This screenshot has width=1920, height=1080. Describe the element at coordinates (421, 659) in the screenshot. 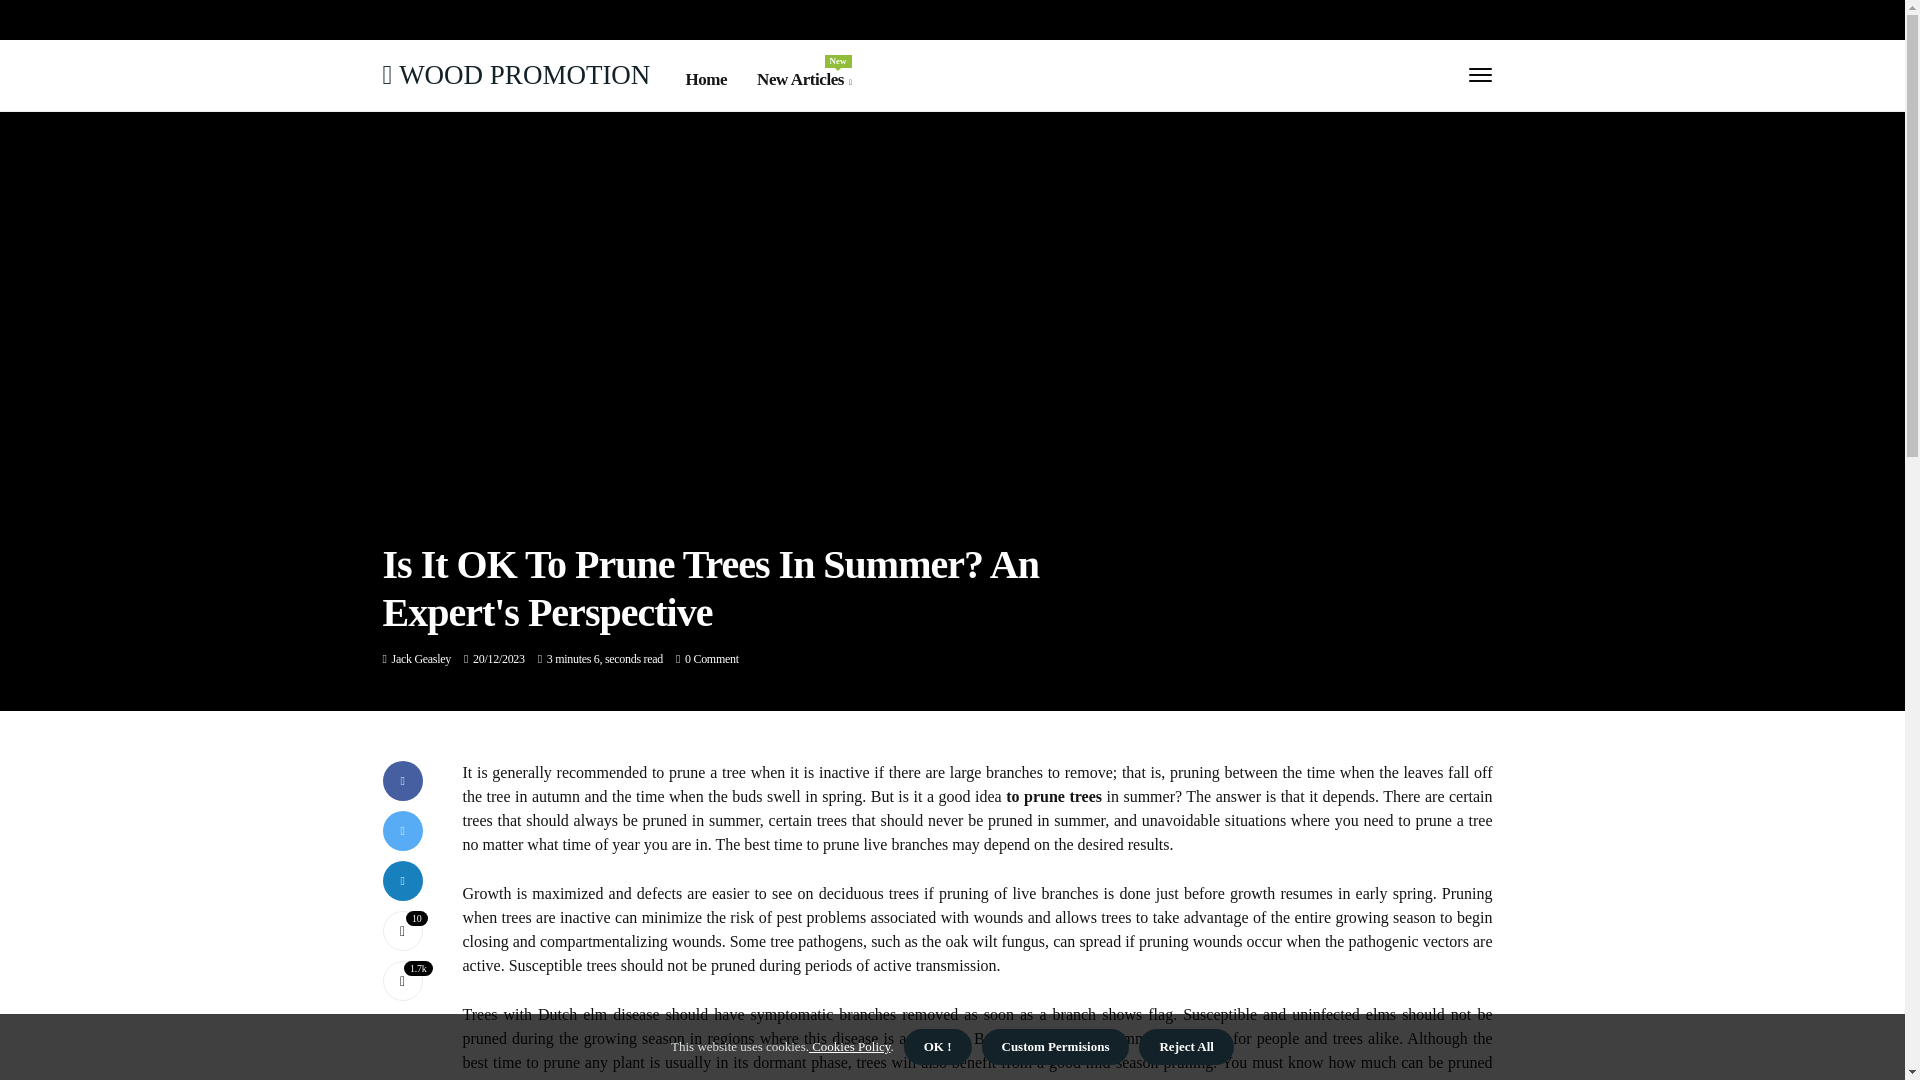

I see `Jack Geasley` at that location.